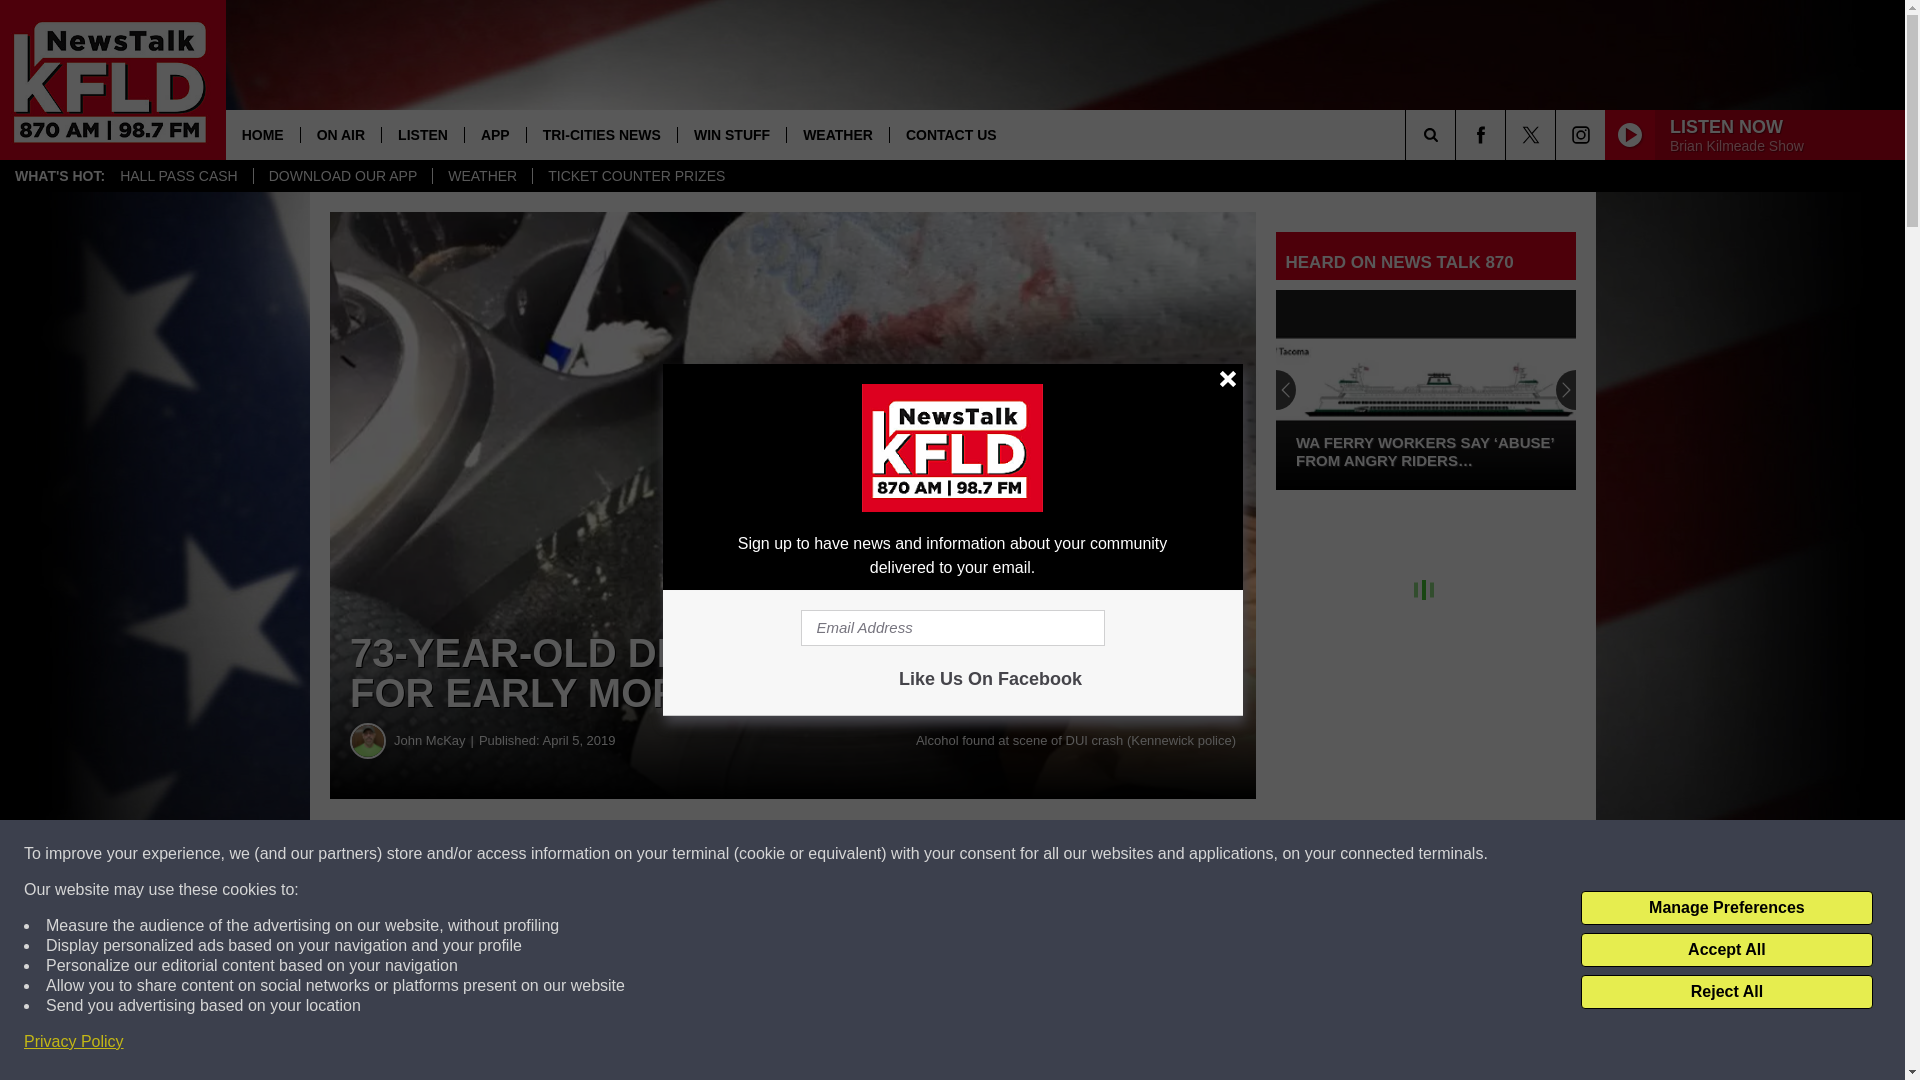 This screenshot has height=1080, width=1920. What do you see at coordinates (262, 134) in the screenshot?
I see `HOME` at bounding box center [262, 134].